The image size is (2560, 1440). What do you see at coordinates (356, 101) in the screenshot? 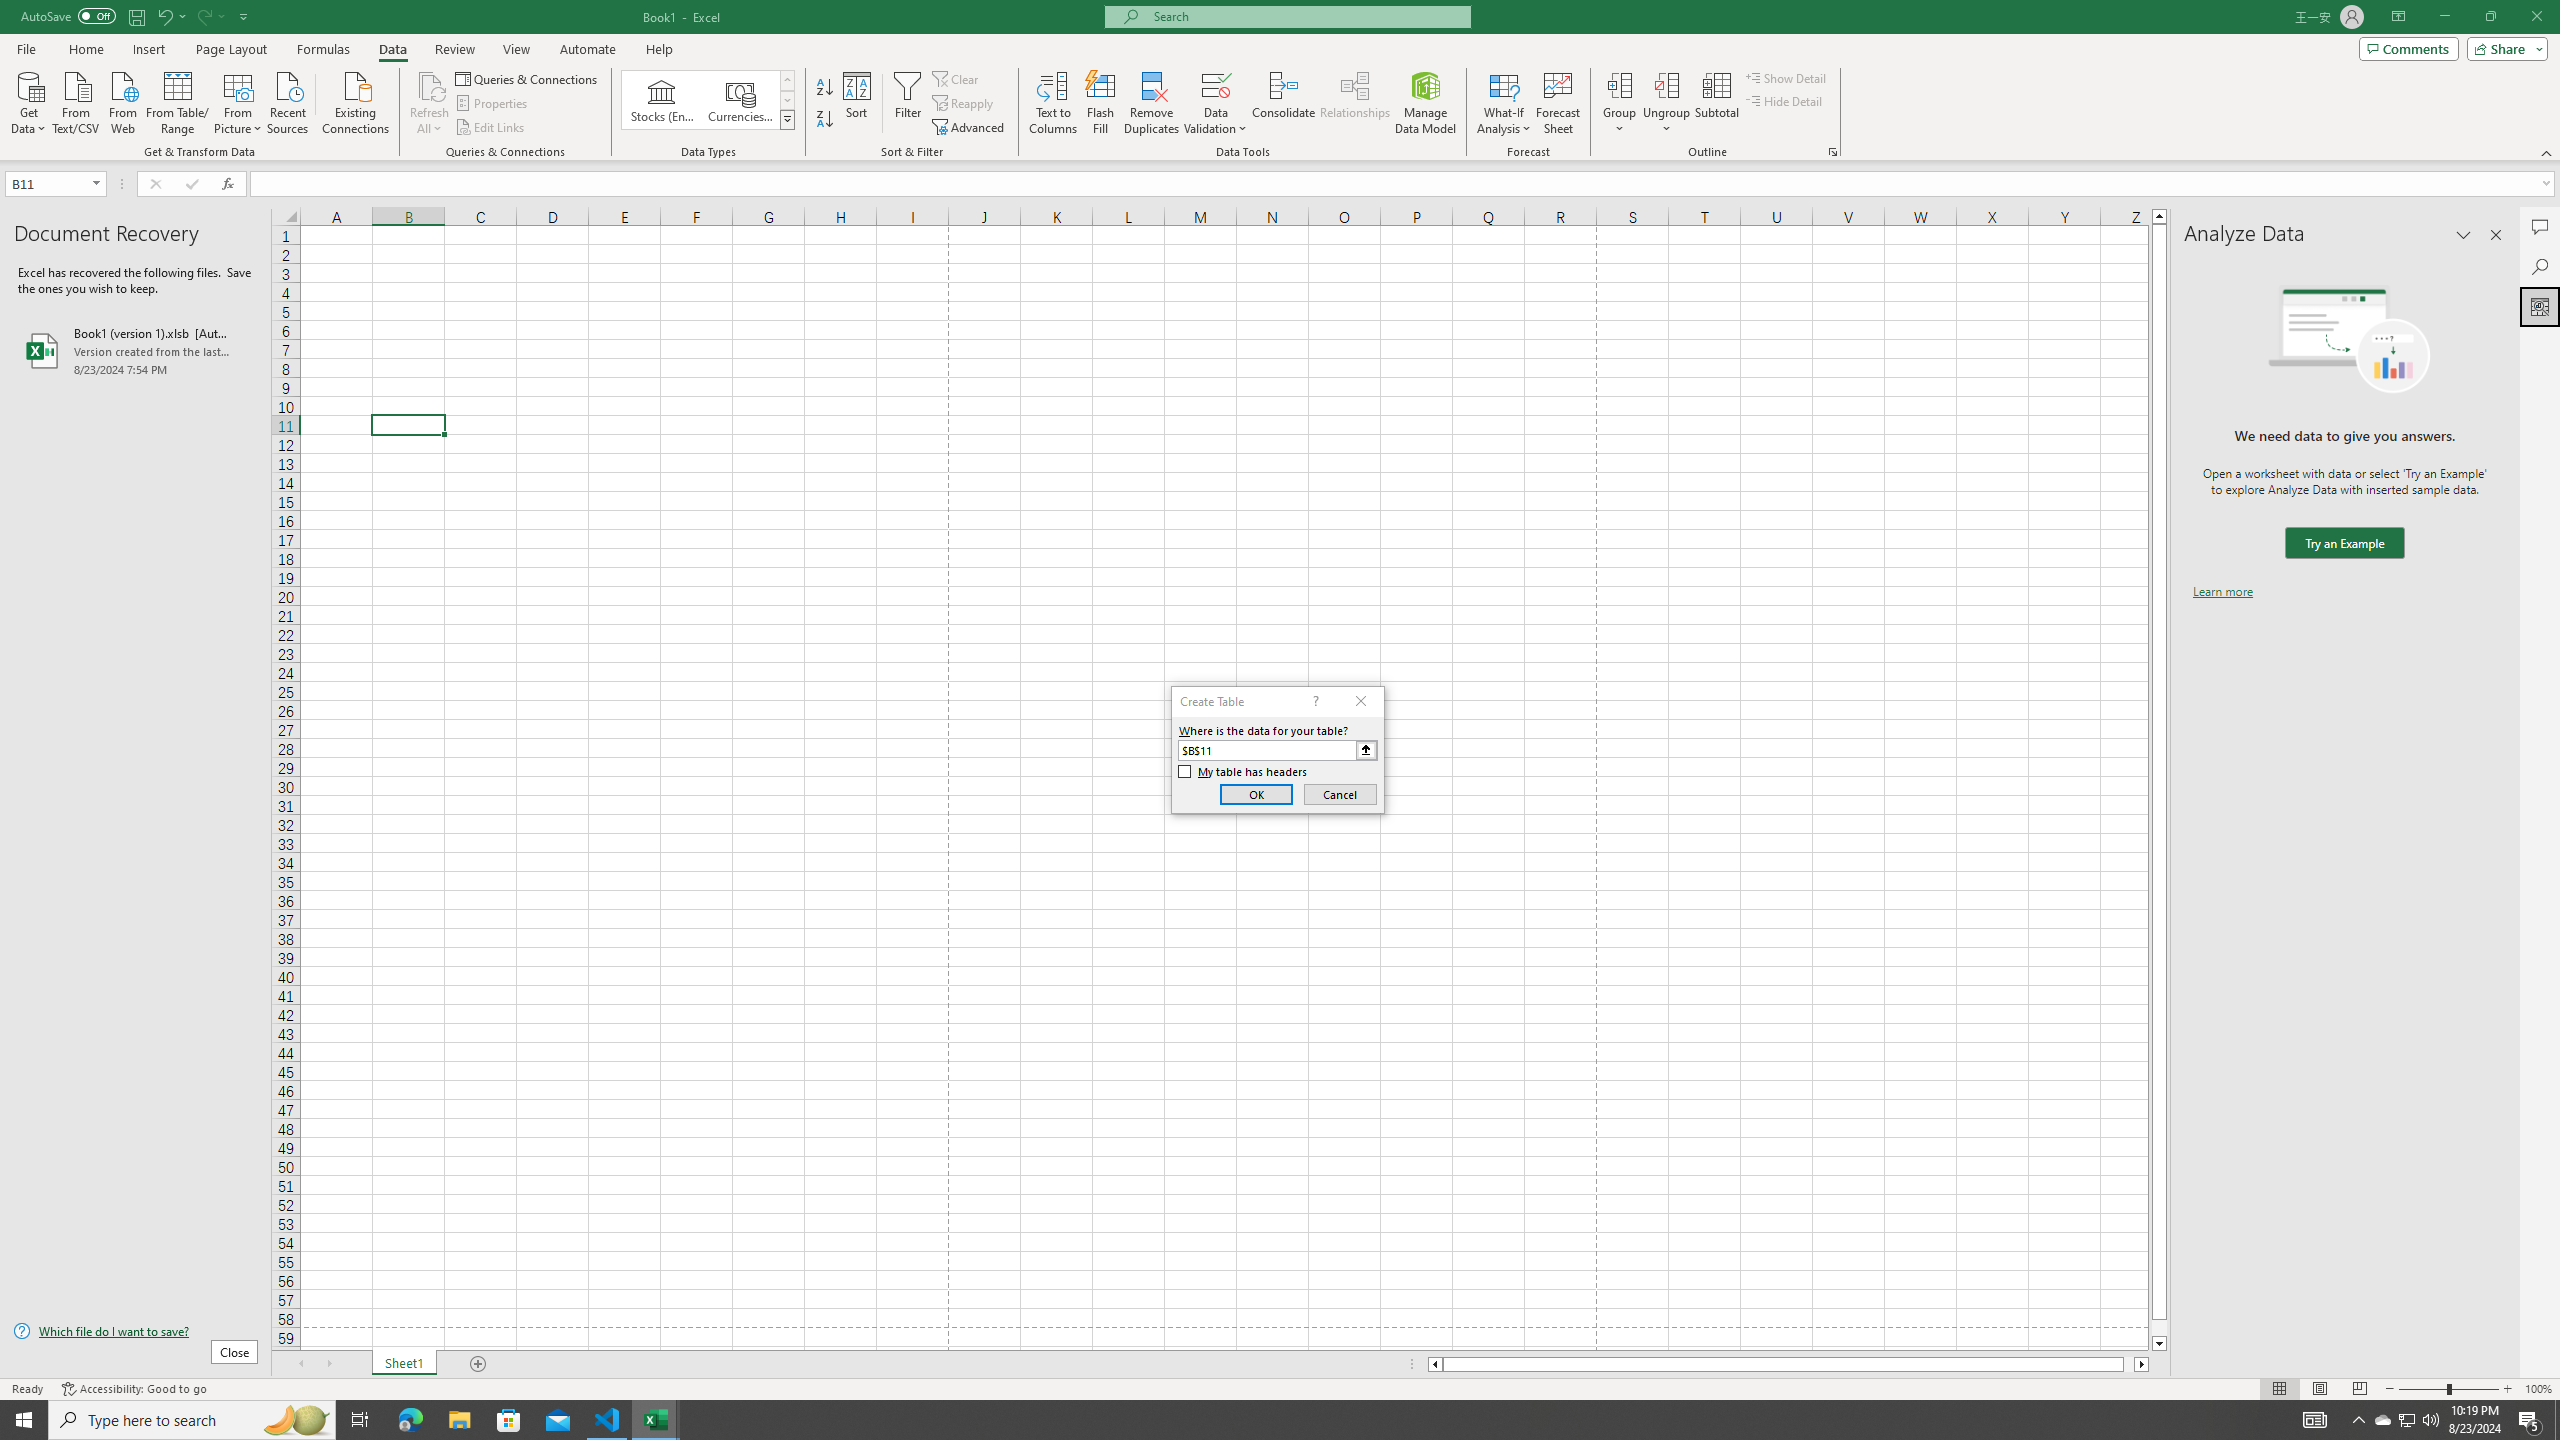
I see `Existing Connections` at bounding box center [356, 101].